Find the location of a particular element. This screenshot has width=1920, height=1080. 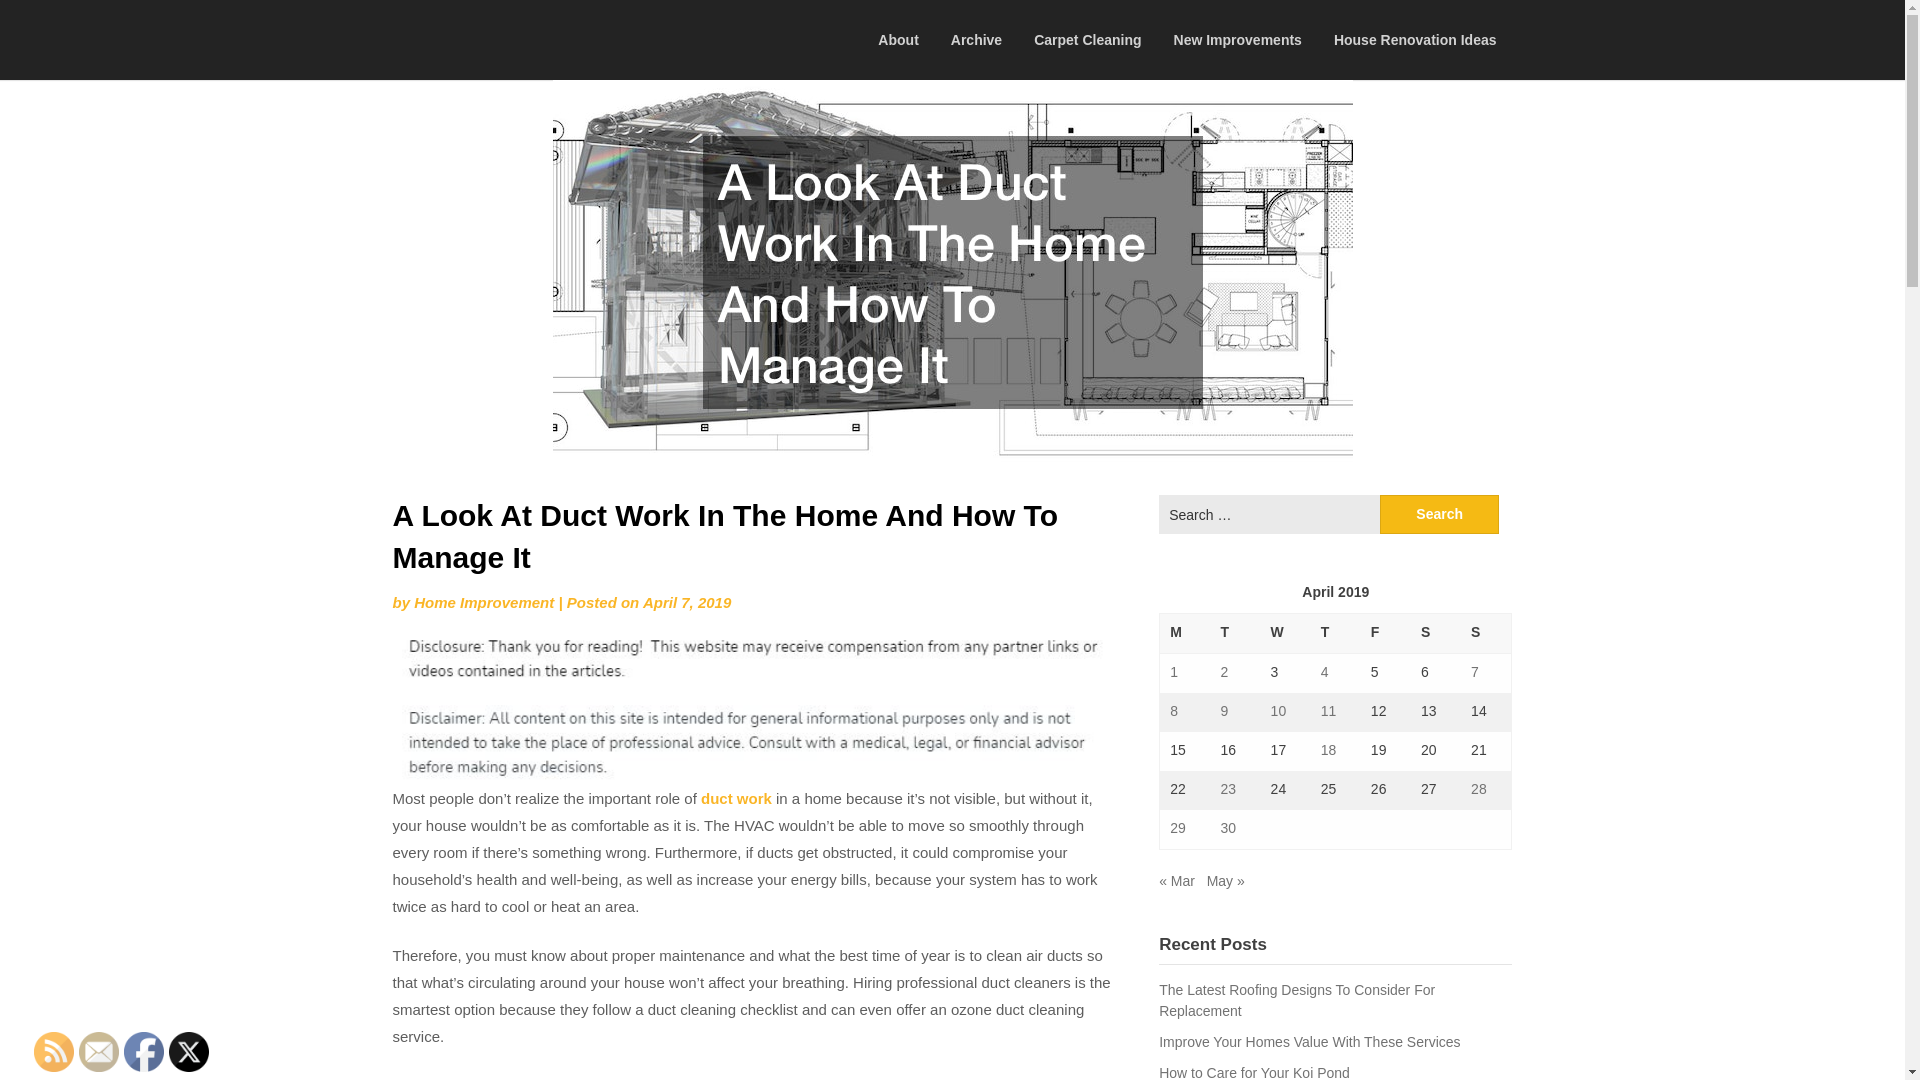

Wednesday is located at coordinates (1286, 634).